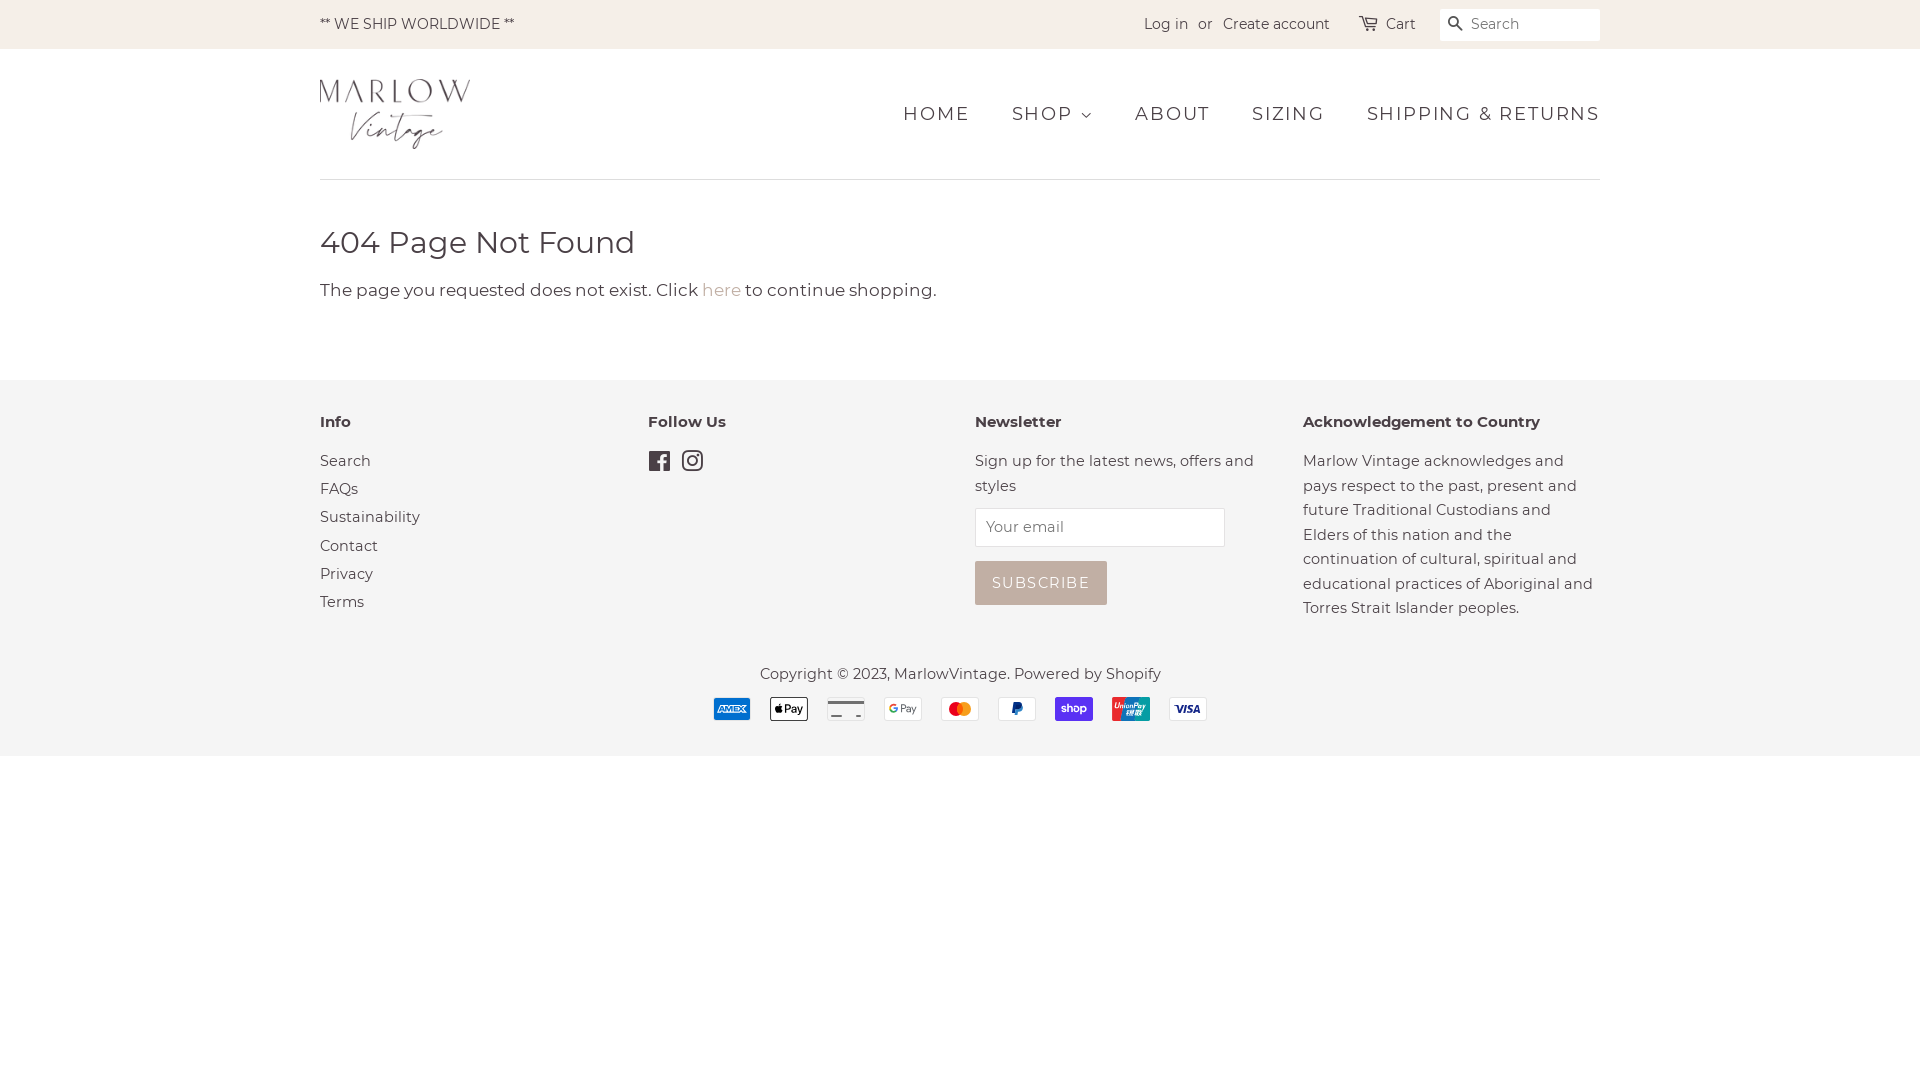  I want to click on Log in, so click(1166, 24).